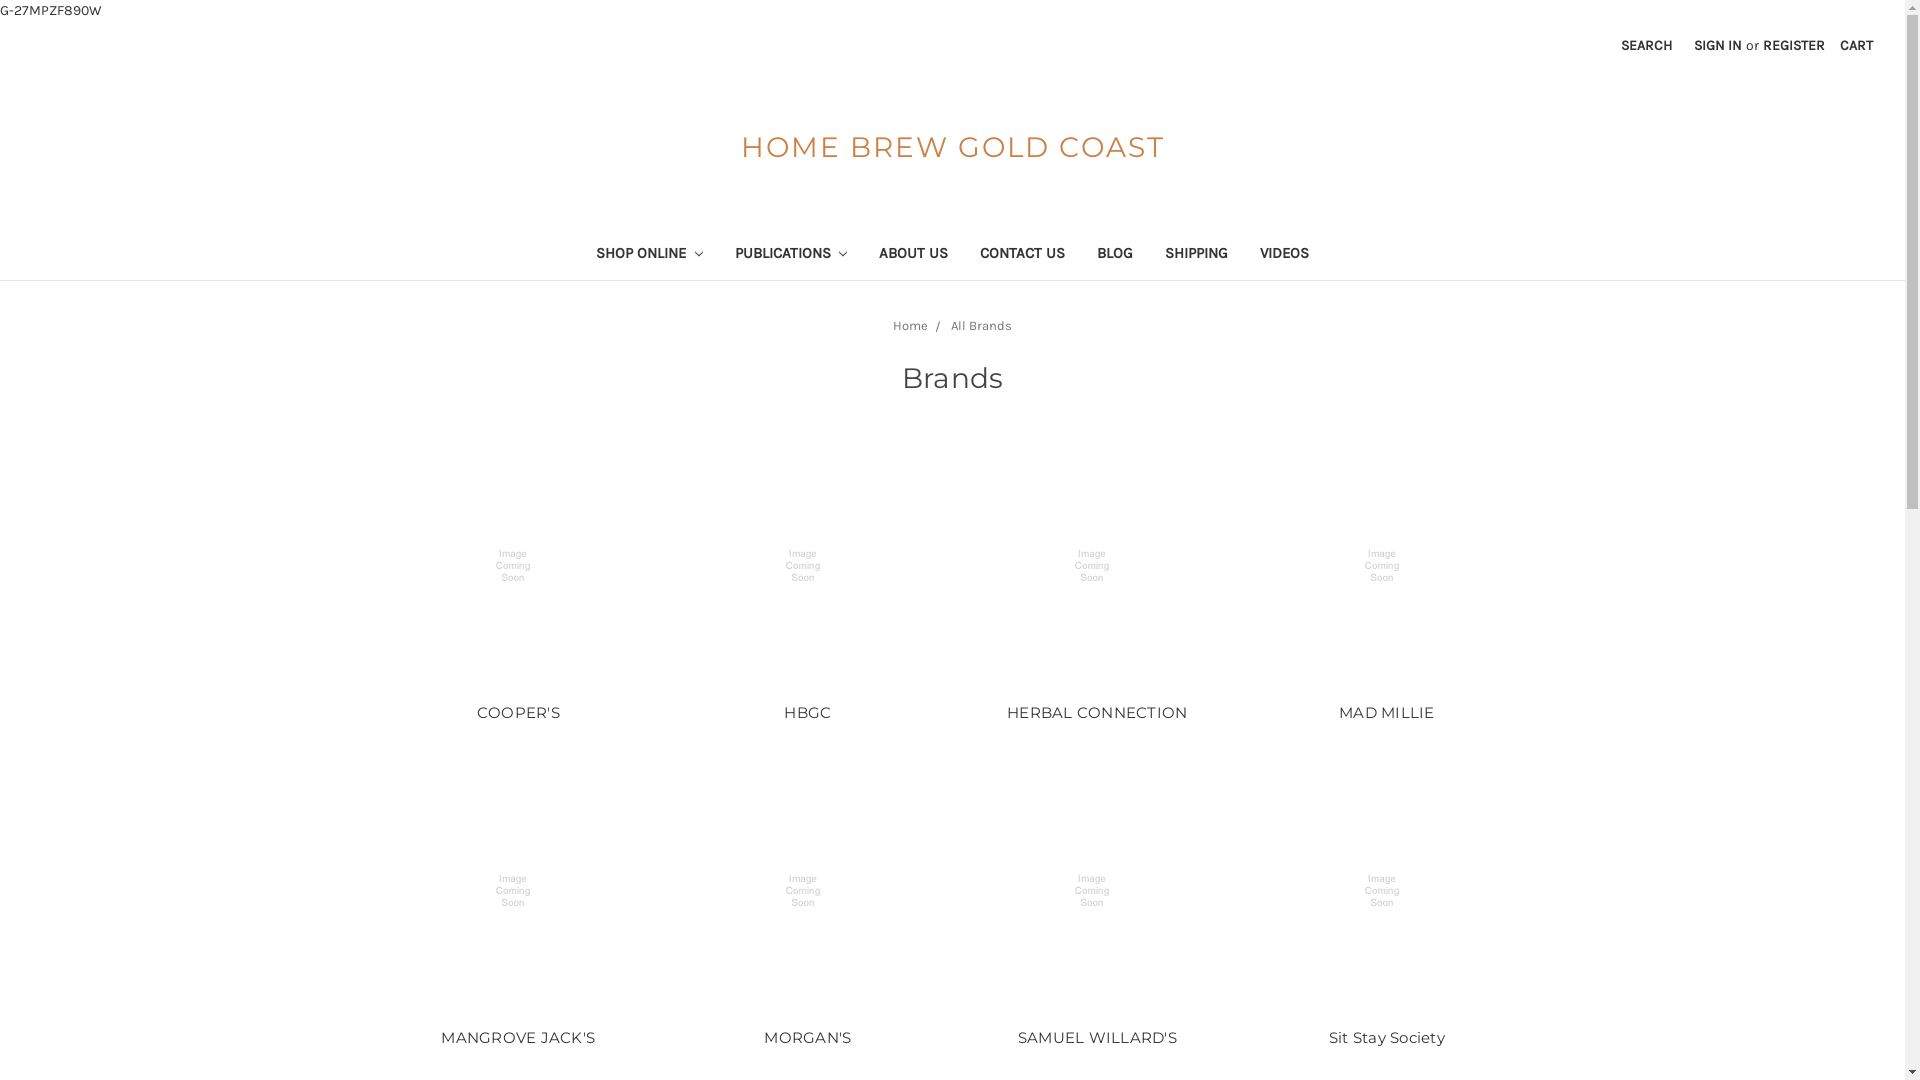  I want to click on COOPER'S, so click(518, 712).